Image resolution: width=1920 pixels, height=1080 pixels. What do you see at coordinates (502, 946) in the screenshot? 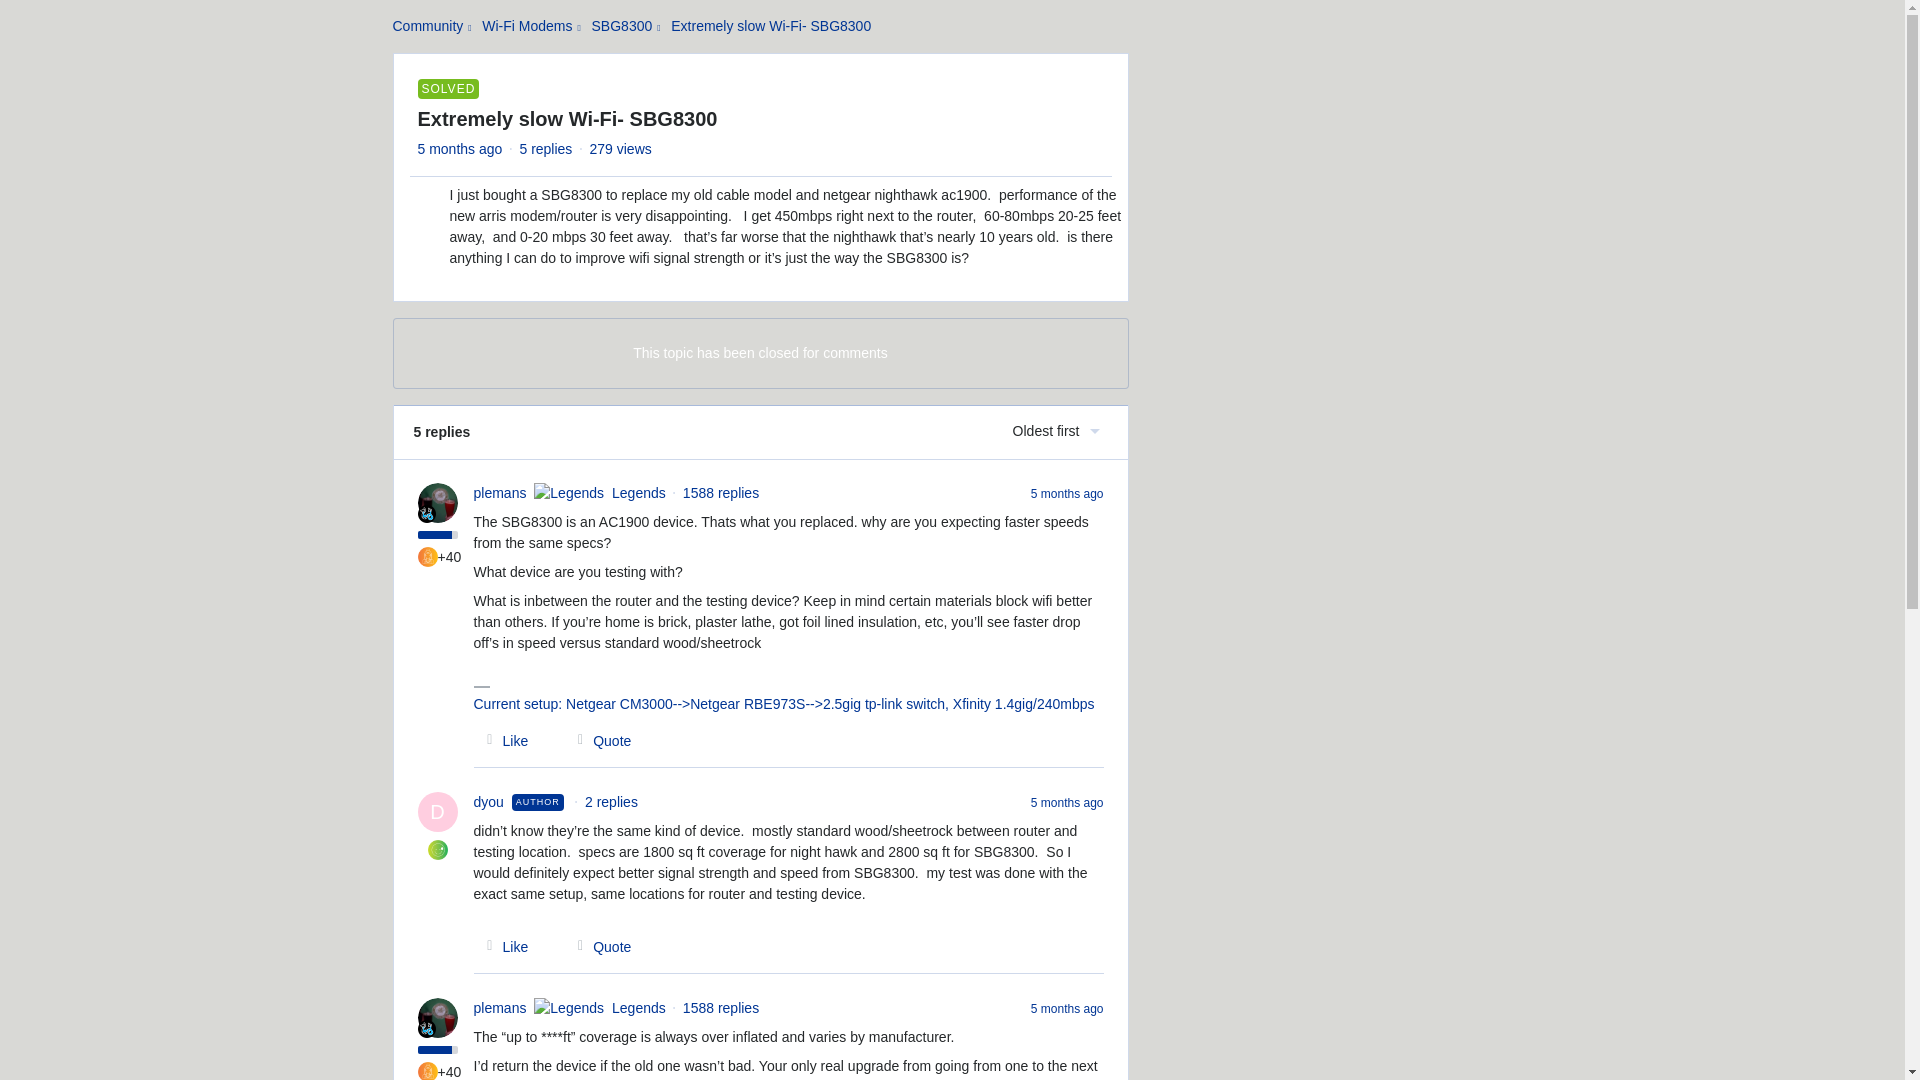
I see `Like` at bounding box center [502, 946].